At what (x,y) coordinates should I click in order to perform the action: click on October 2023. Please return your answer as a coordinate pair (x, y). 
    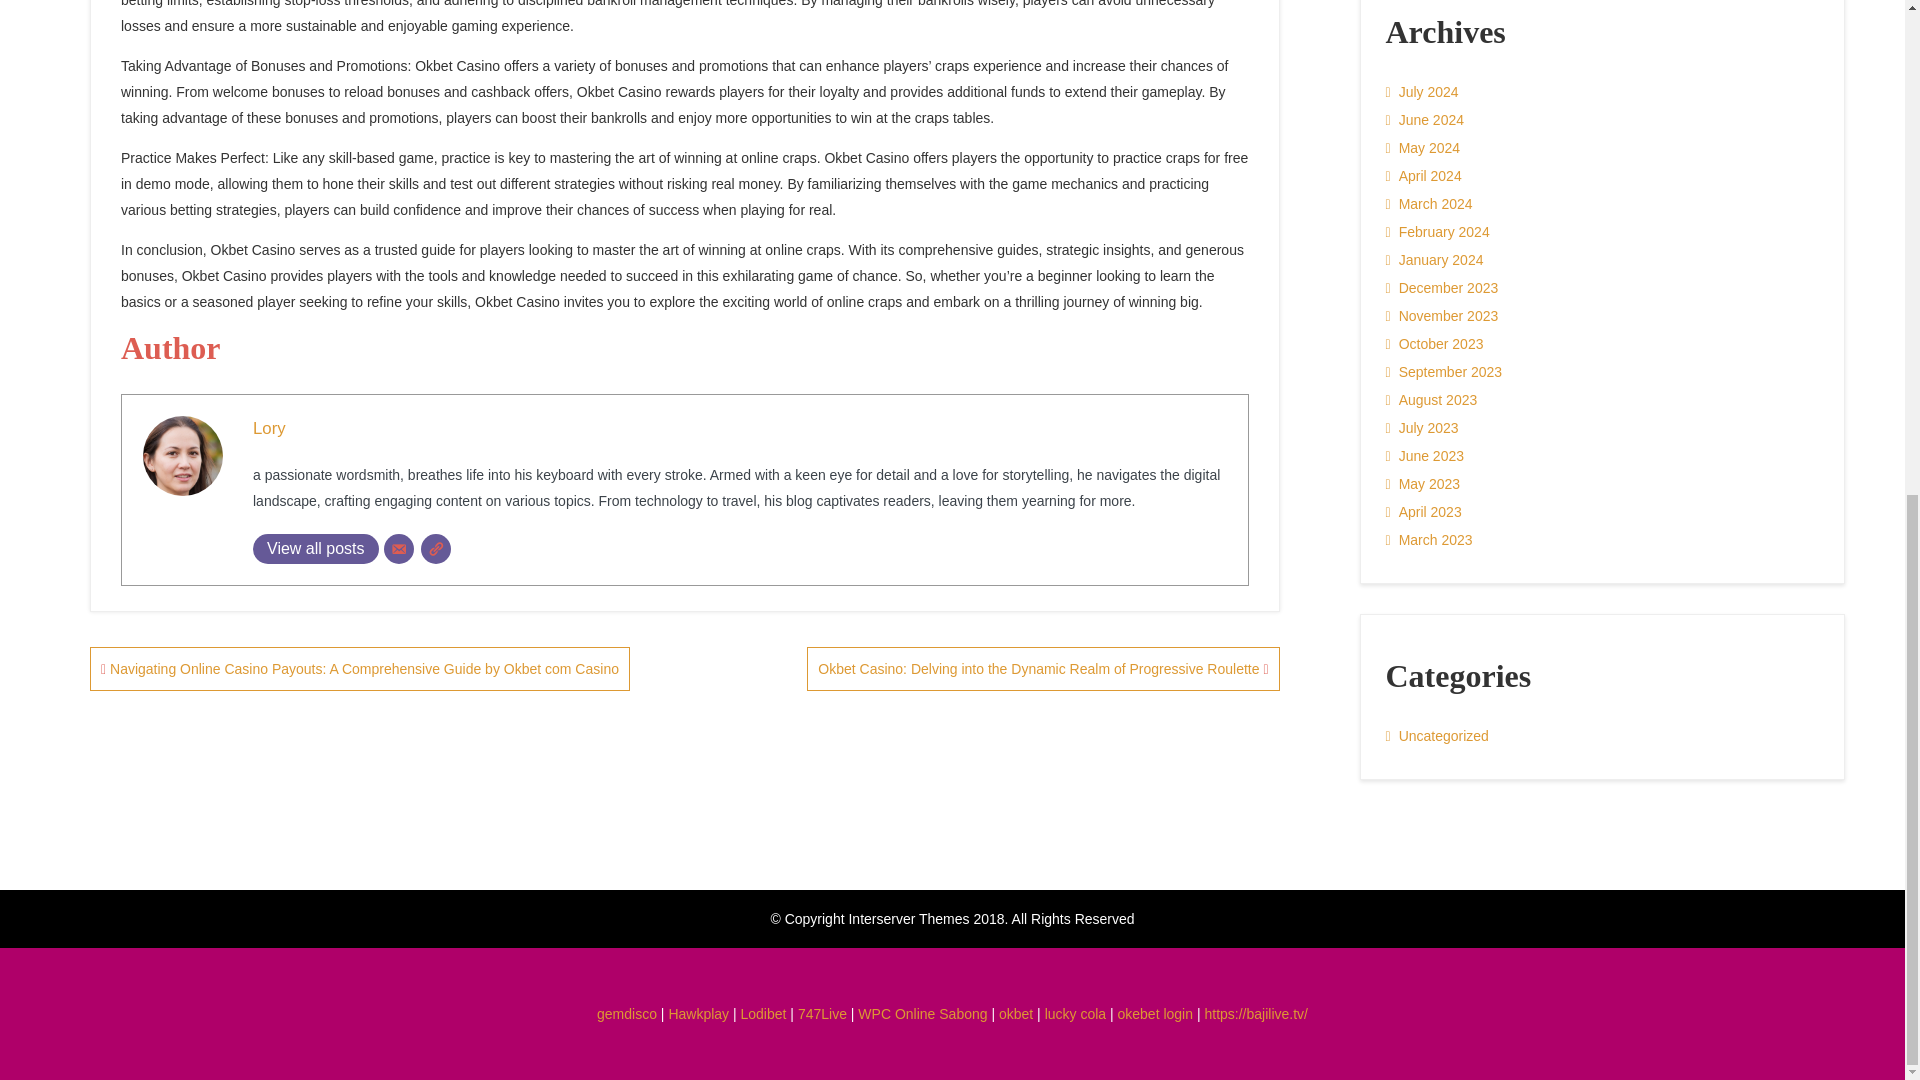
    Looking at the image, I should click on (1435, 344).